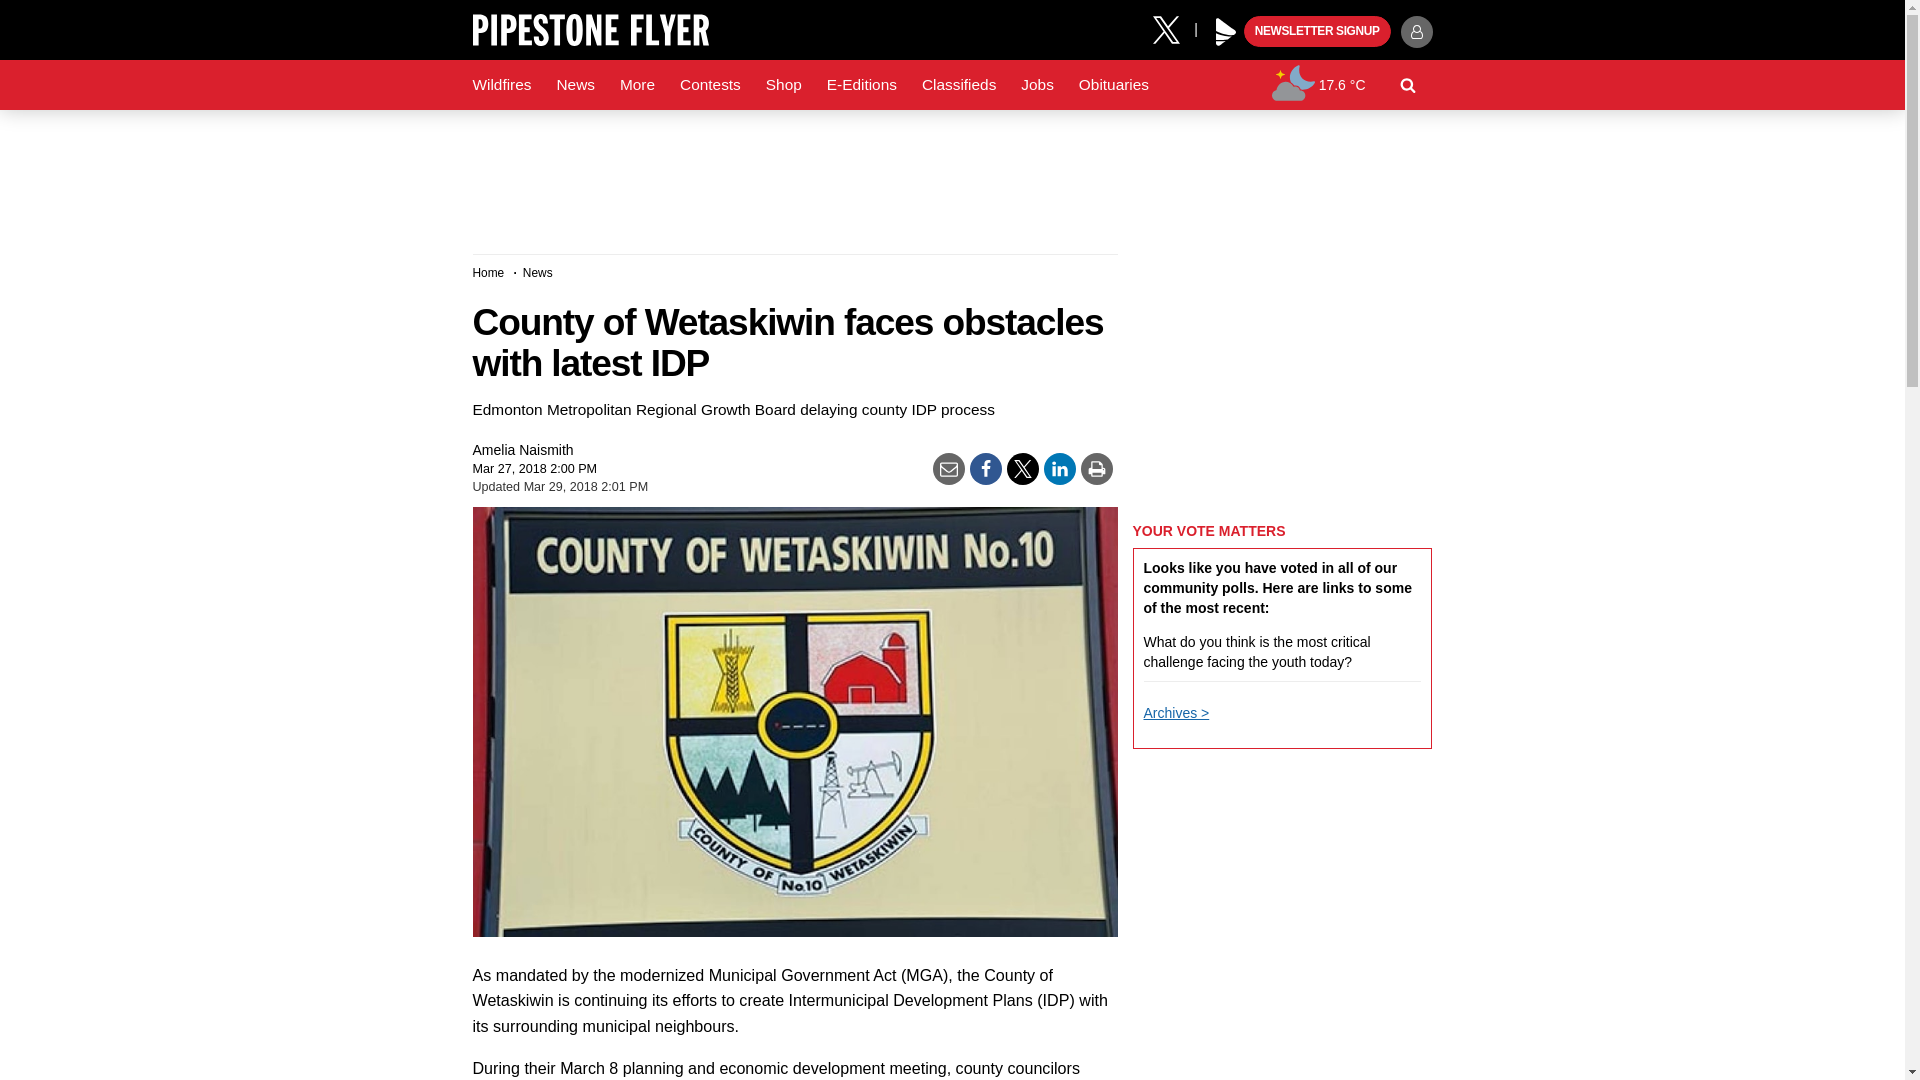  What do you see at coordinates (1226, 32) in the screenshot?
I see `Black Press Media` at bounding box center [1226, 32].